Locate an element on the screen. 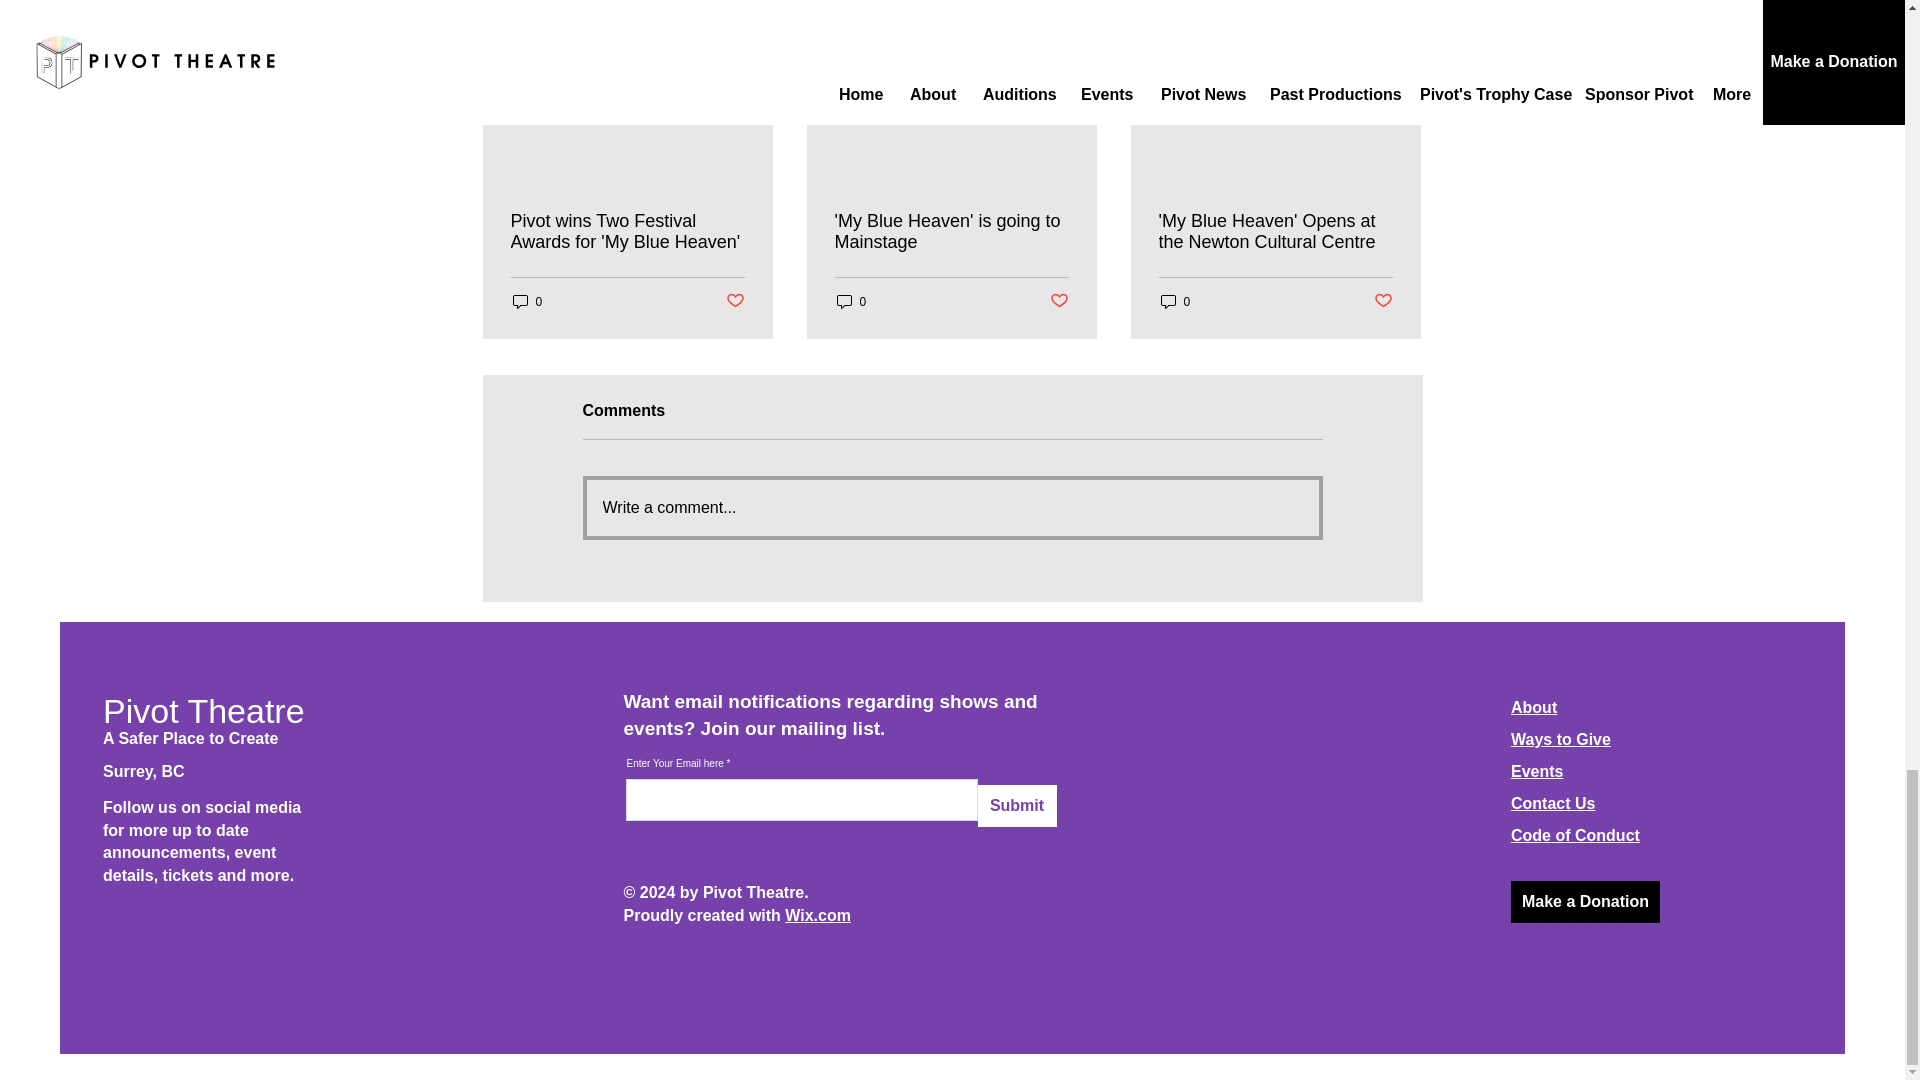 The image size is (1920, 1080). 0 is located at coordinates (850, 301).